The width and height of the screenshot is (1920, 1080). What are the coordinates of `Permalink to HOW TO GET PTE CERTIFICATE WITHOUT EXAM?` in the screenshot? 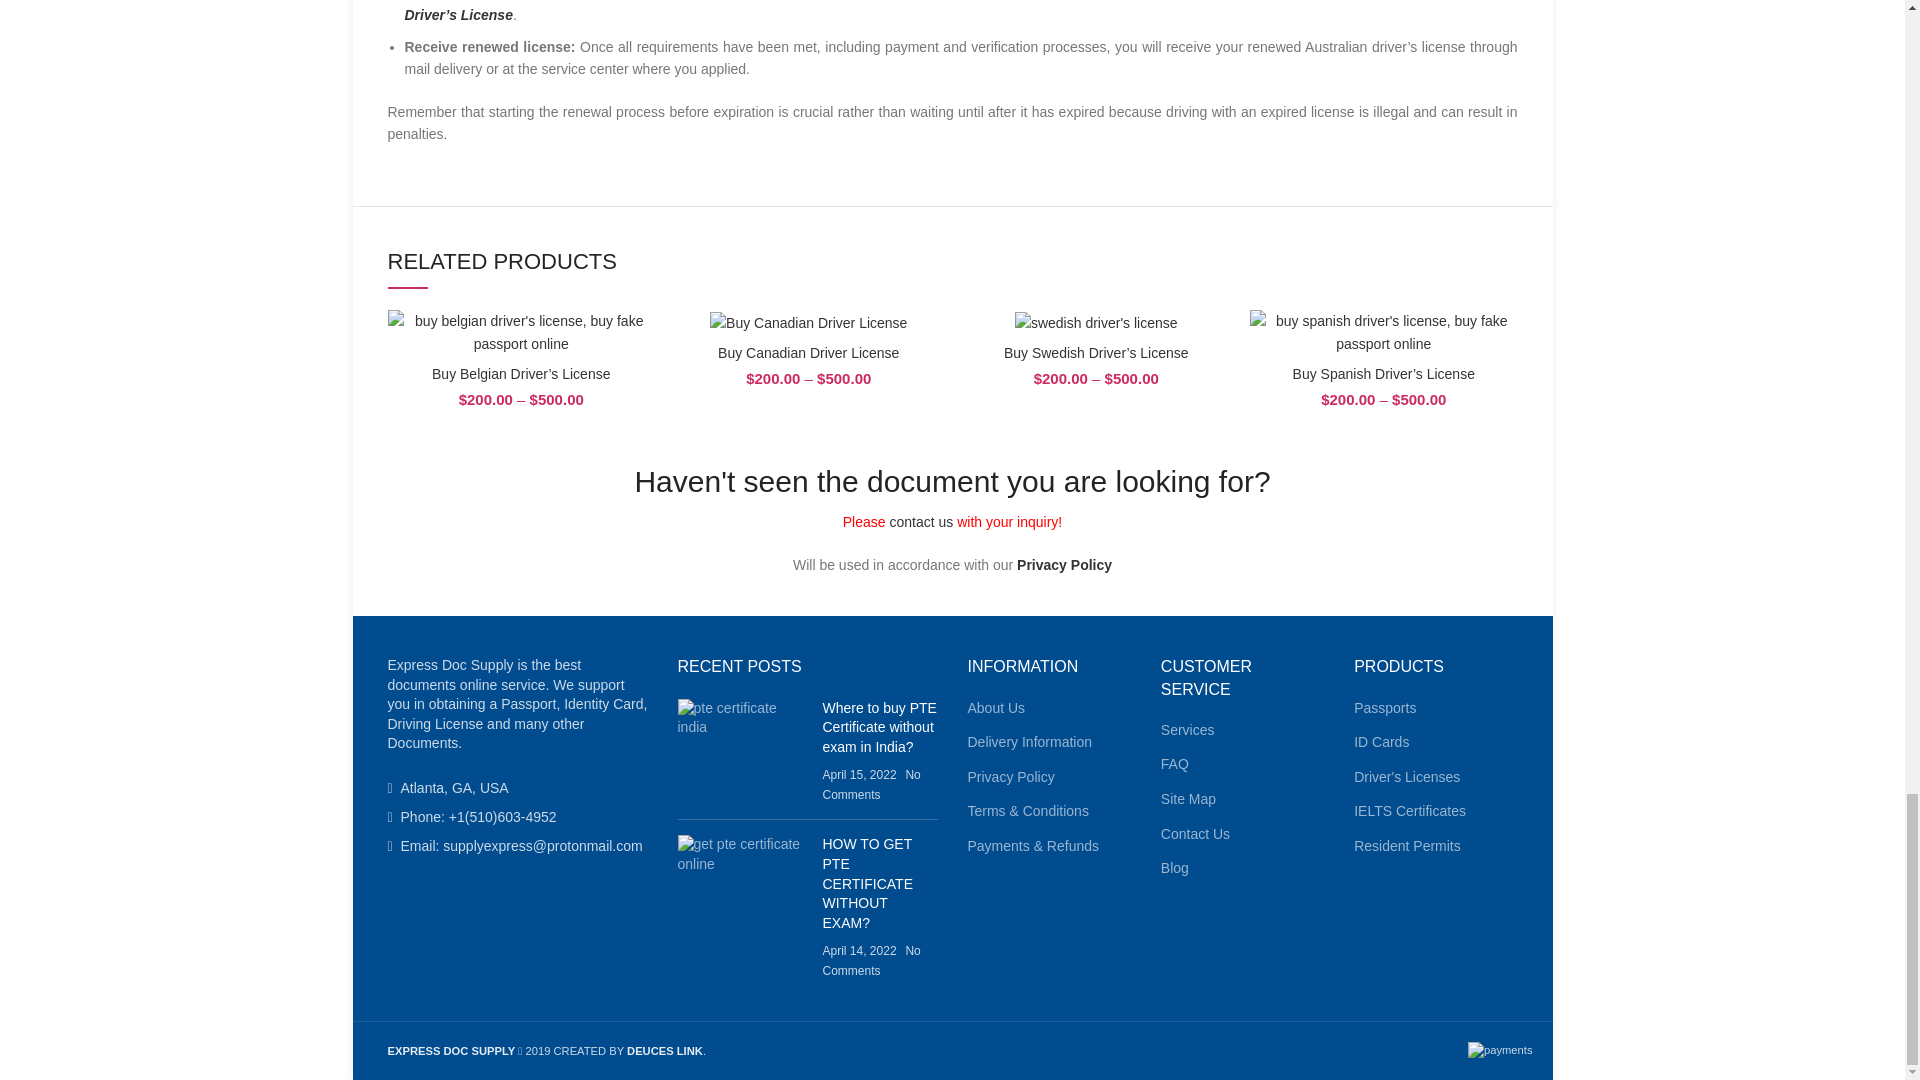 It's located at (867, 882).